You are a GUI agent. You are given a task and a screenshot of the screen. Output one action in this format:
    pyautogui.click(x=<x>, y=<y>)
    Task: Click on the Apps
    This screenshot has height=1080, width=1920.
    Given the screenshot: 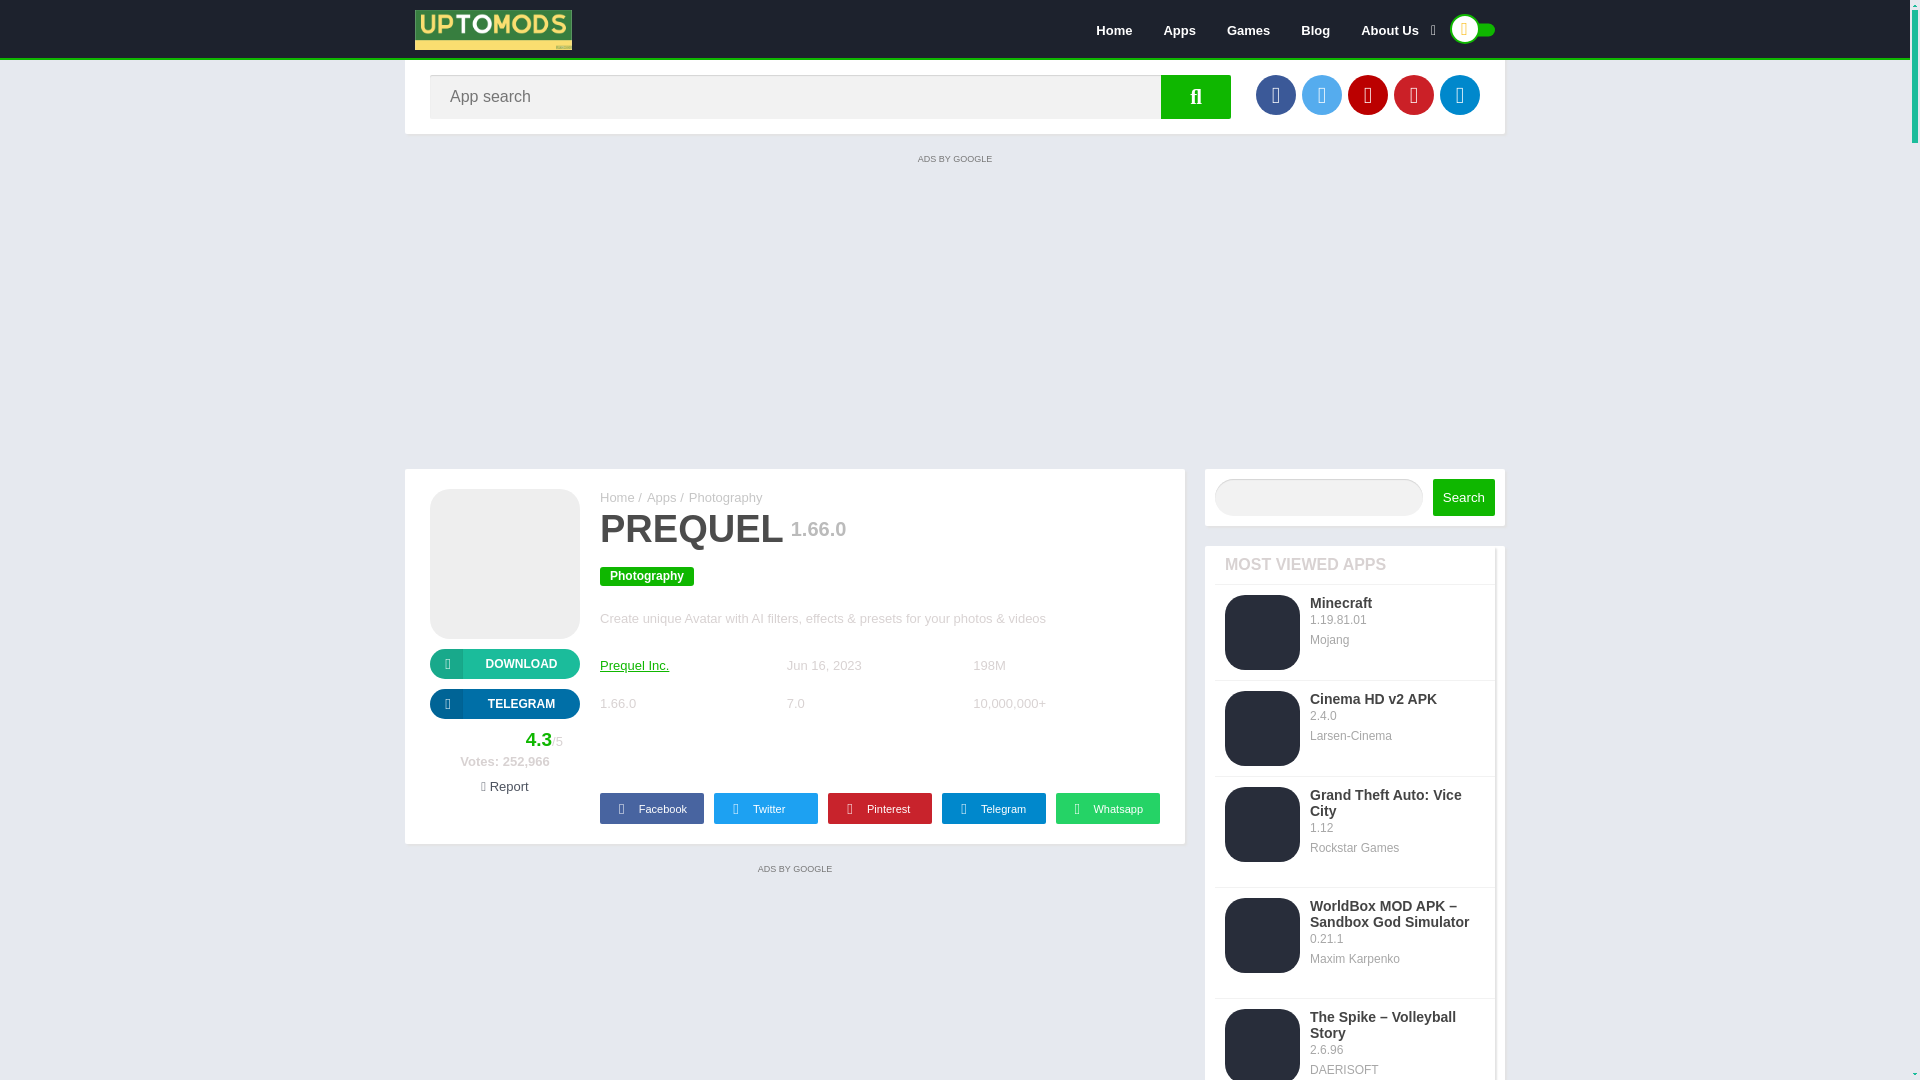 What is the action you would take?
    pyautogui.click(x=1180, y=29)
    